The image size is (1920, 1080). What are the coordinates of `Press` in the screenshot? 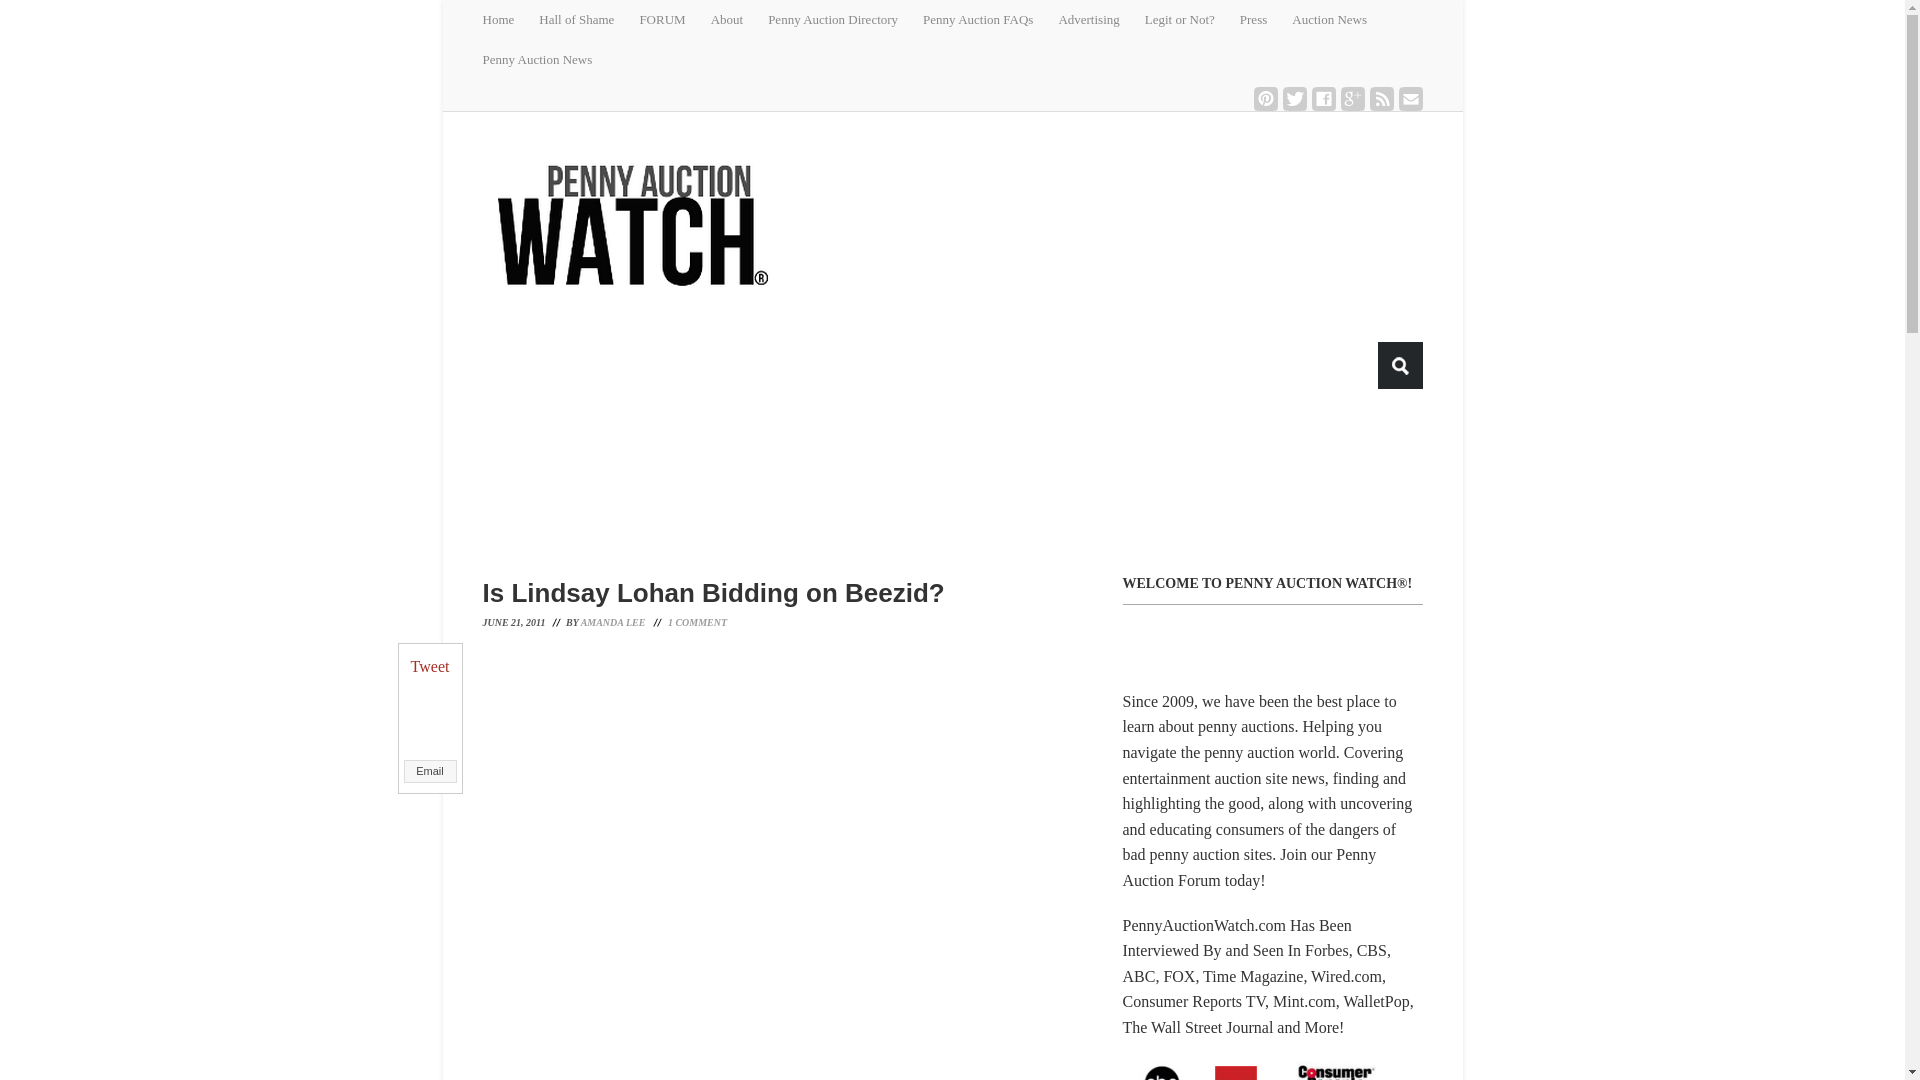 It's located at (1266, 20).